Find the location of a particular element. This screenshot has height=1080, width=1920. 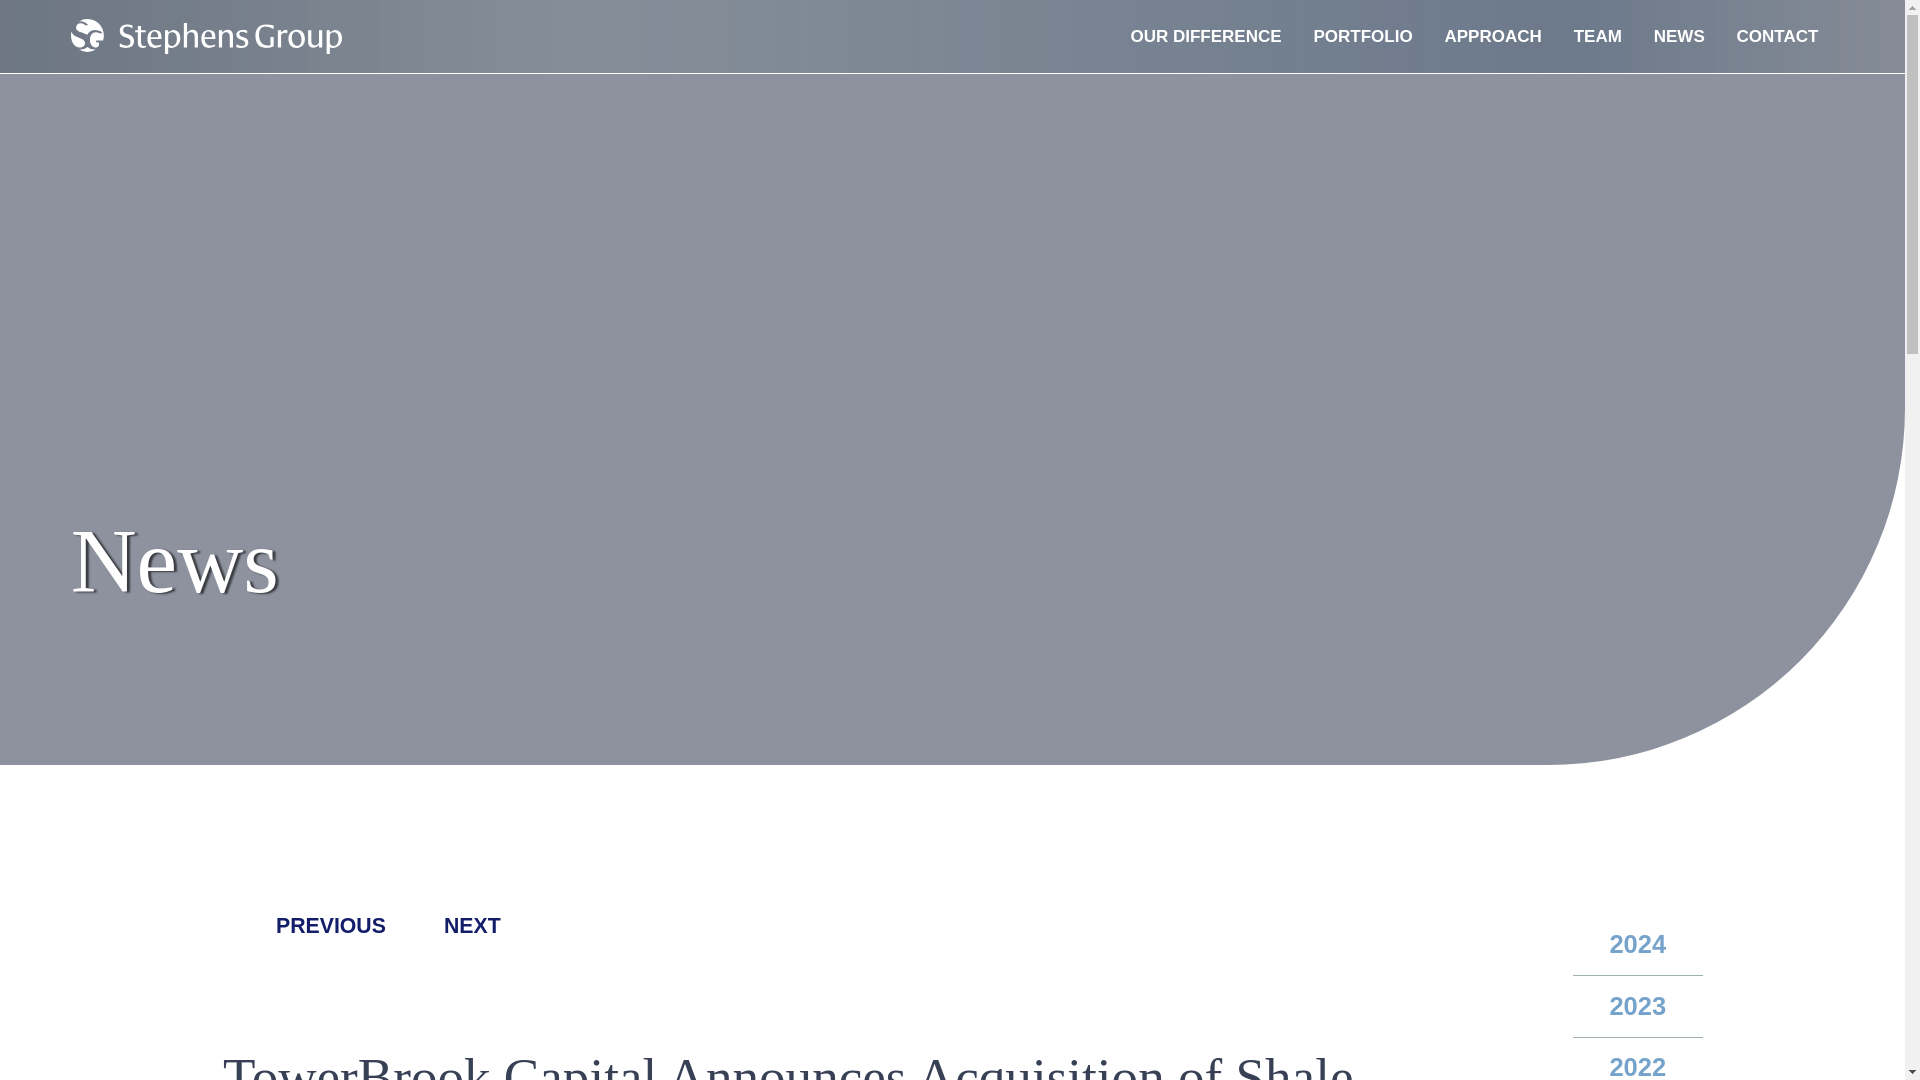

OUR DIFFERENCE is located at coordinates (1206, 37).